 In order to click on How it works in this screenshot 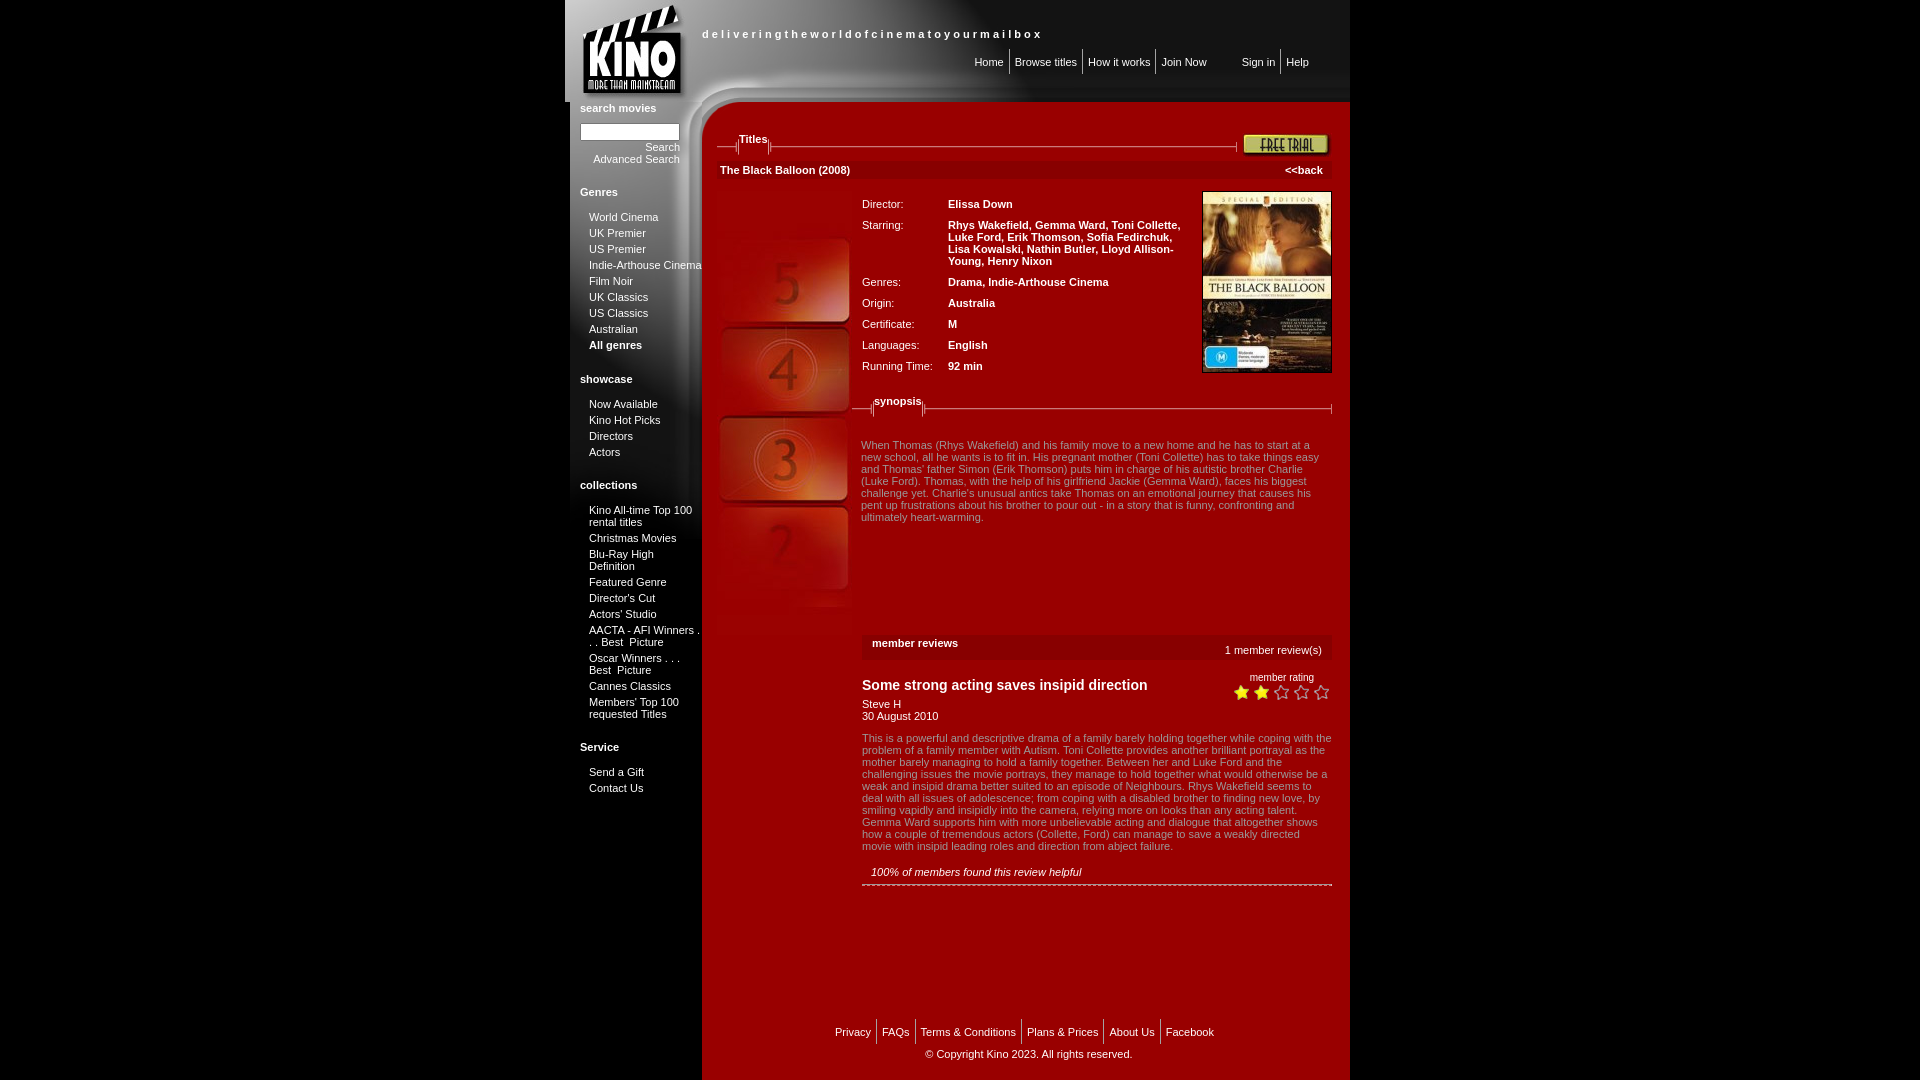, I will do `click(1119, 62)`.